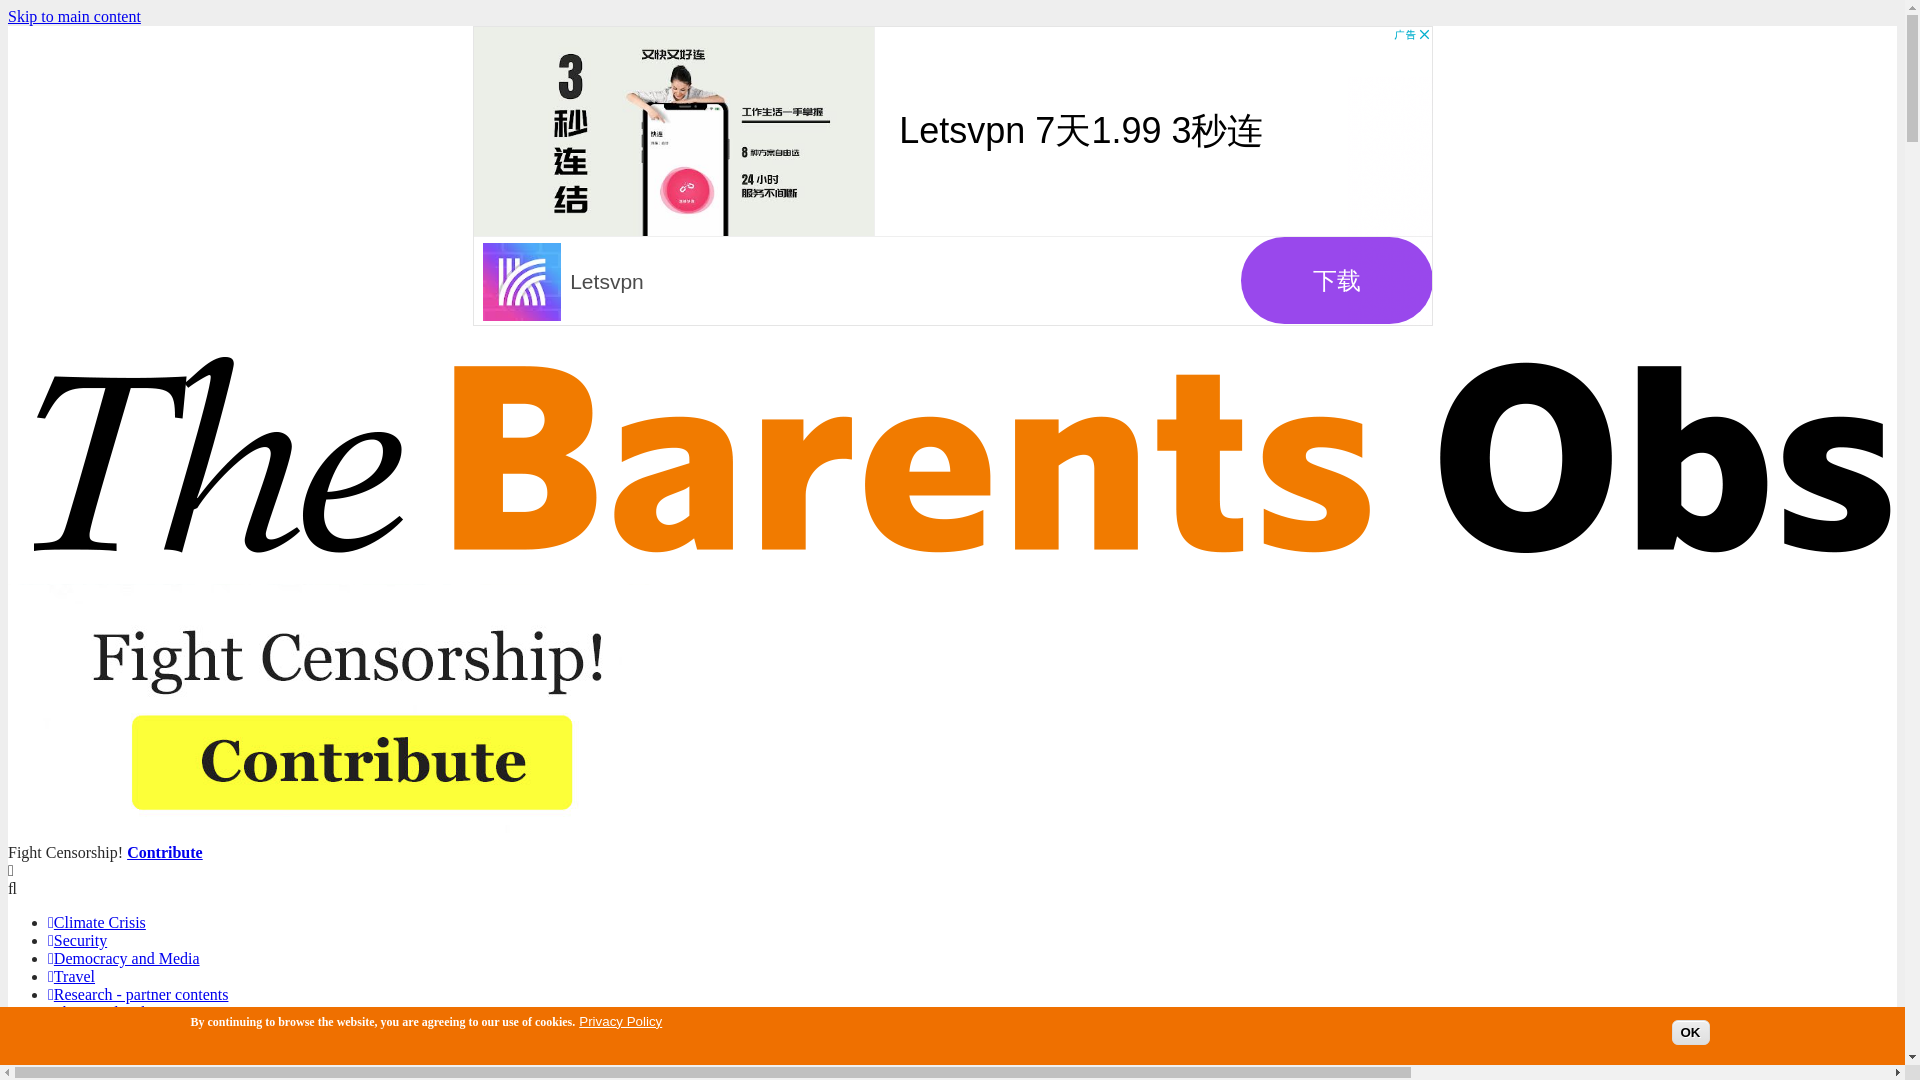  I want to click on Climate Crisis, so click(96, 922).